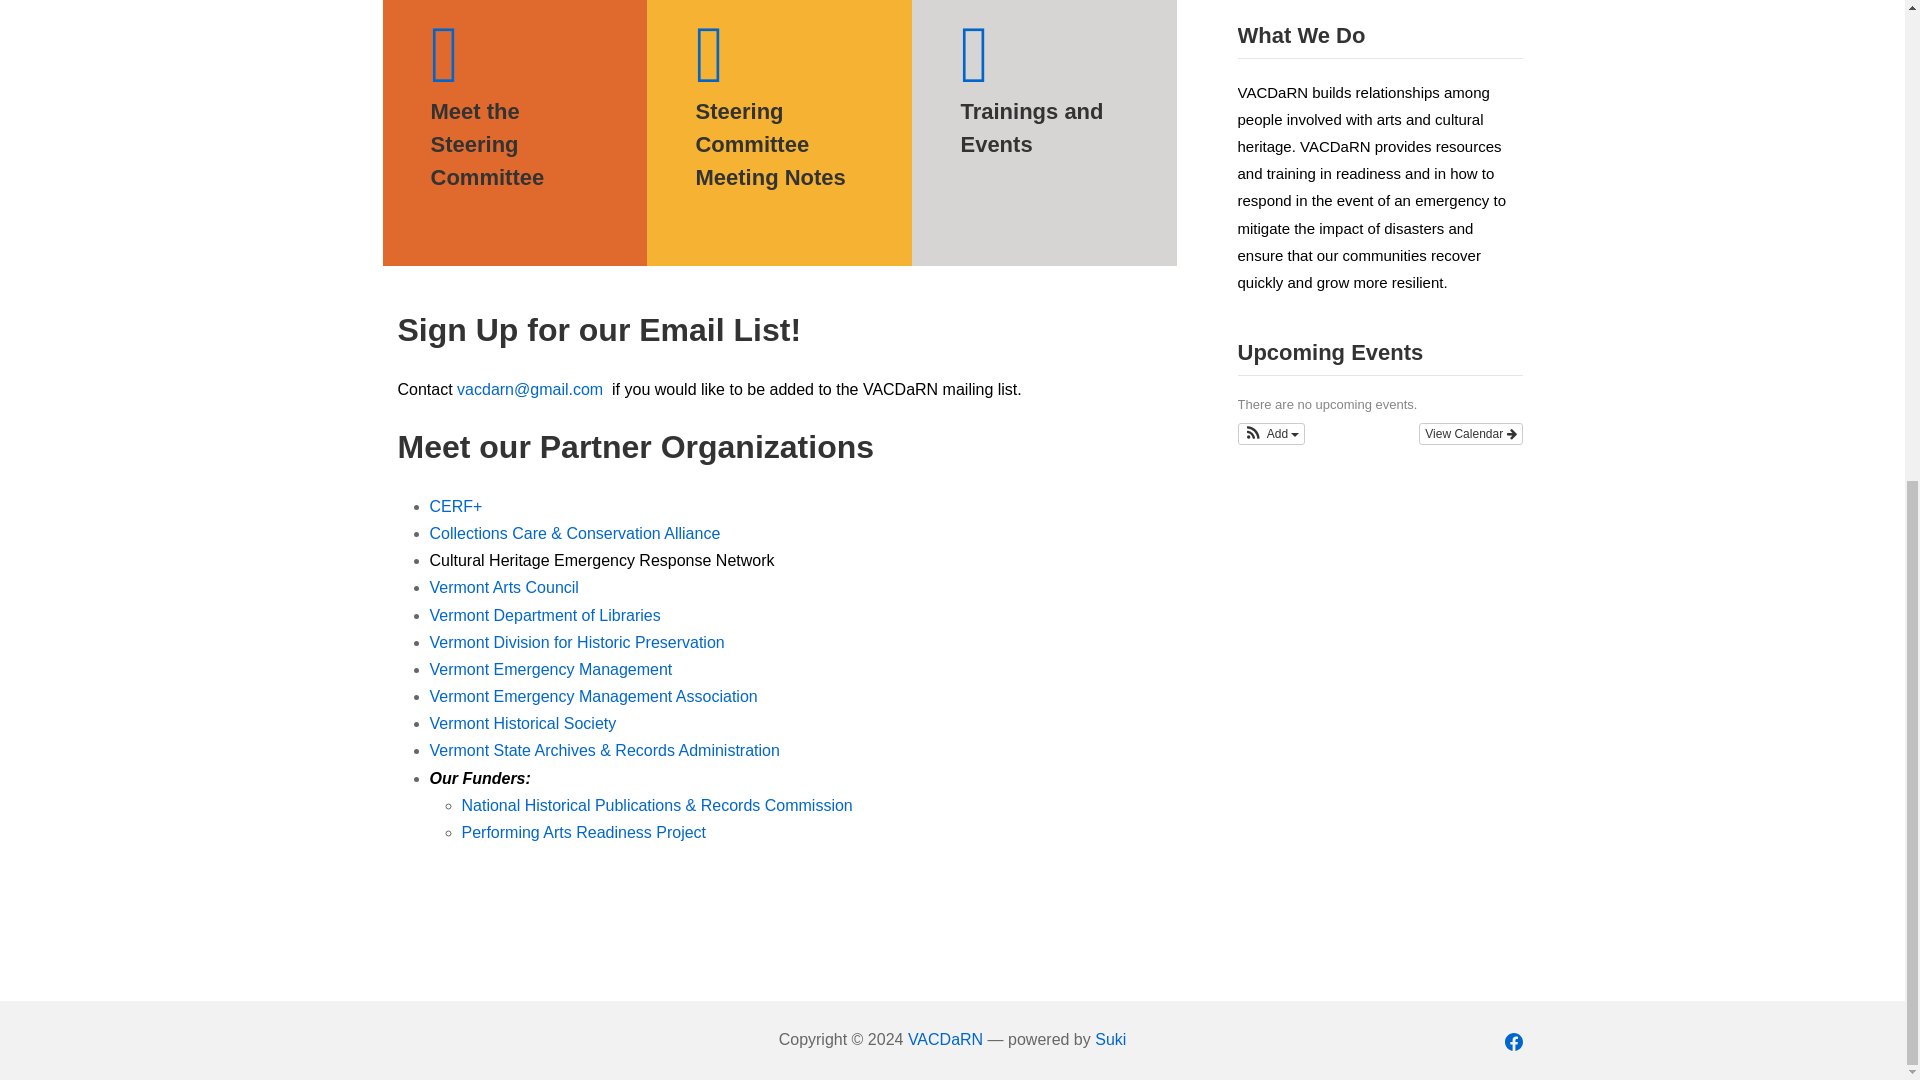 The width and height of the screenshot is (1920, 1080). I want to click on Facebook, so click(1514, 1041).